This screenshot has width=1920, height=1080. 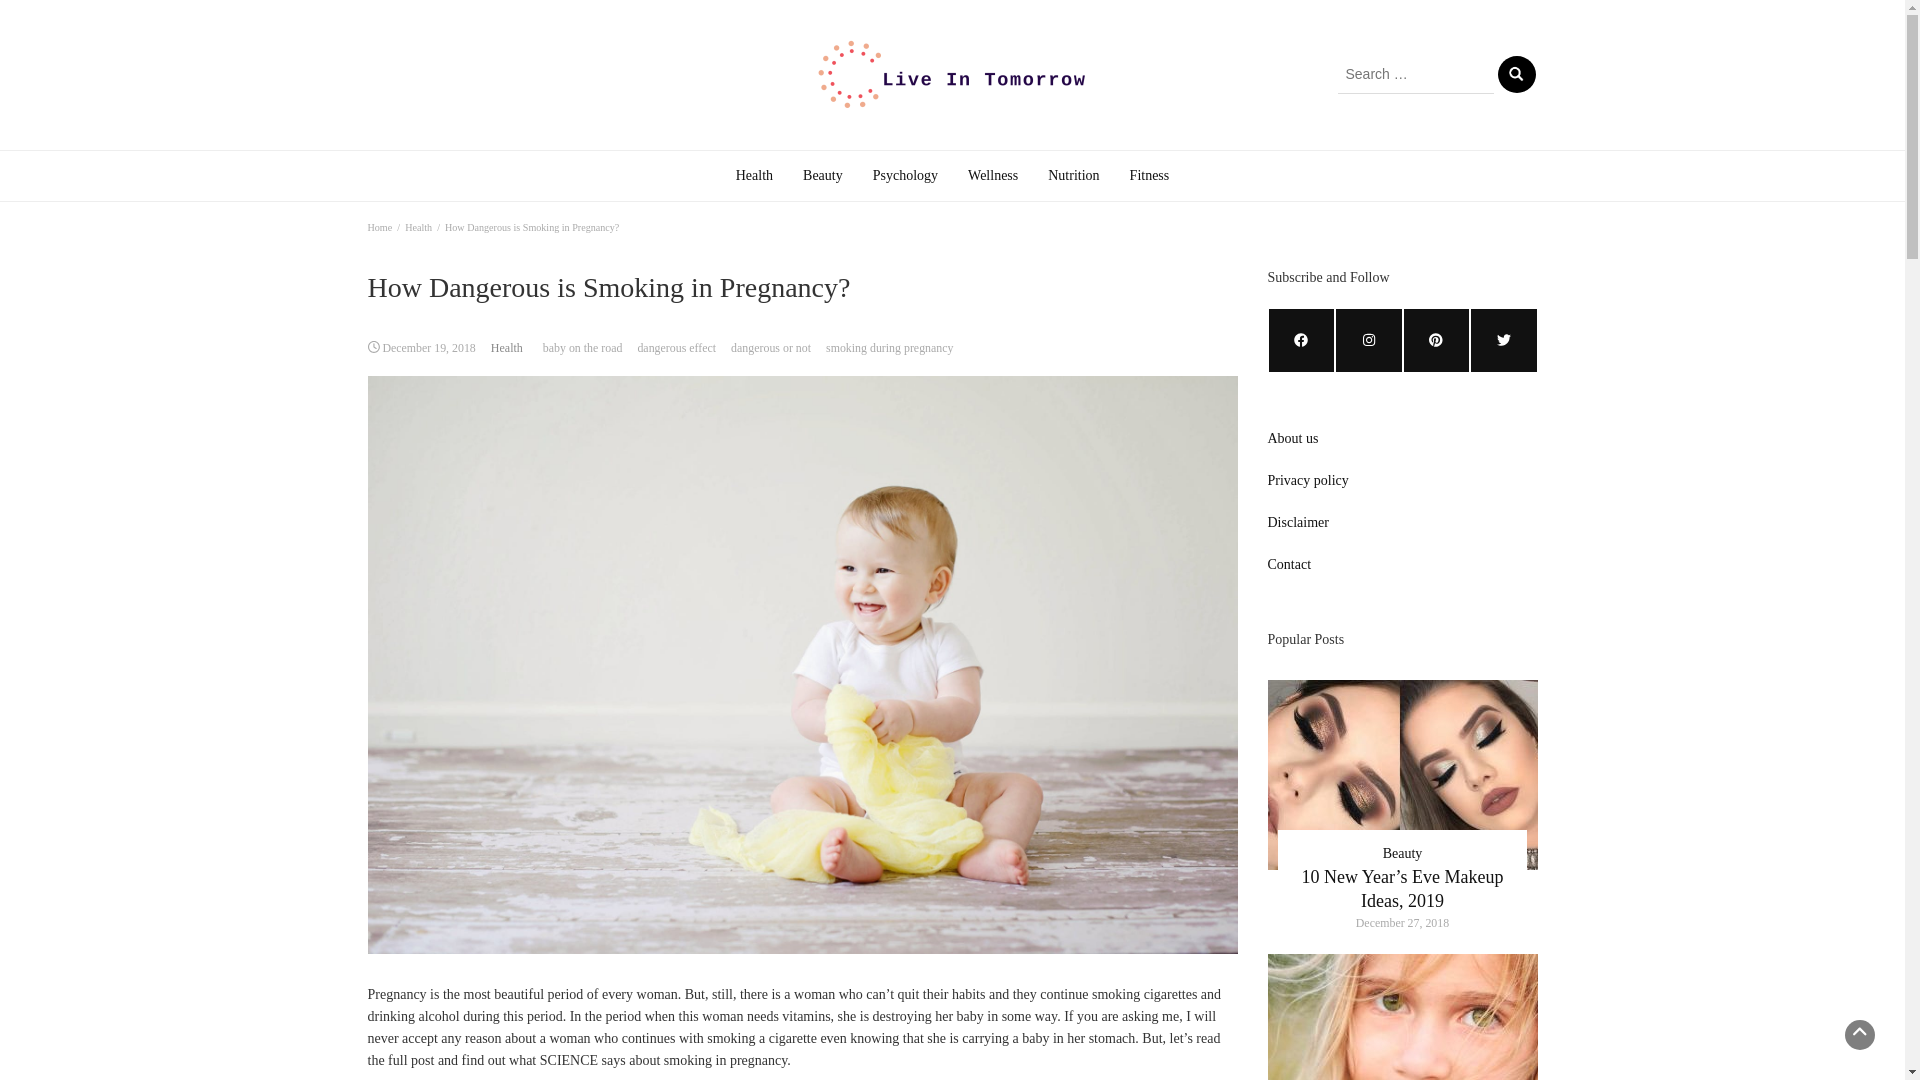 What do you see at coordinates (905, 176) in the screenshot?
I see `Psychology` at bounding box center [905, 176].